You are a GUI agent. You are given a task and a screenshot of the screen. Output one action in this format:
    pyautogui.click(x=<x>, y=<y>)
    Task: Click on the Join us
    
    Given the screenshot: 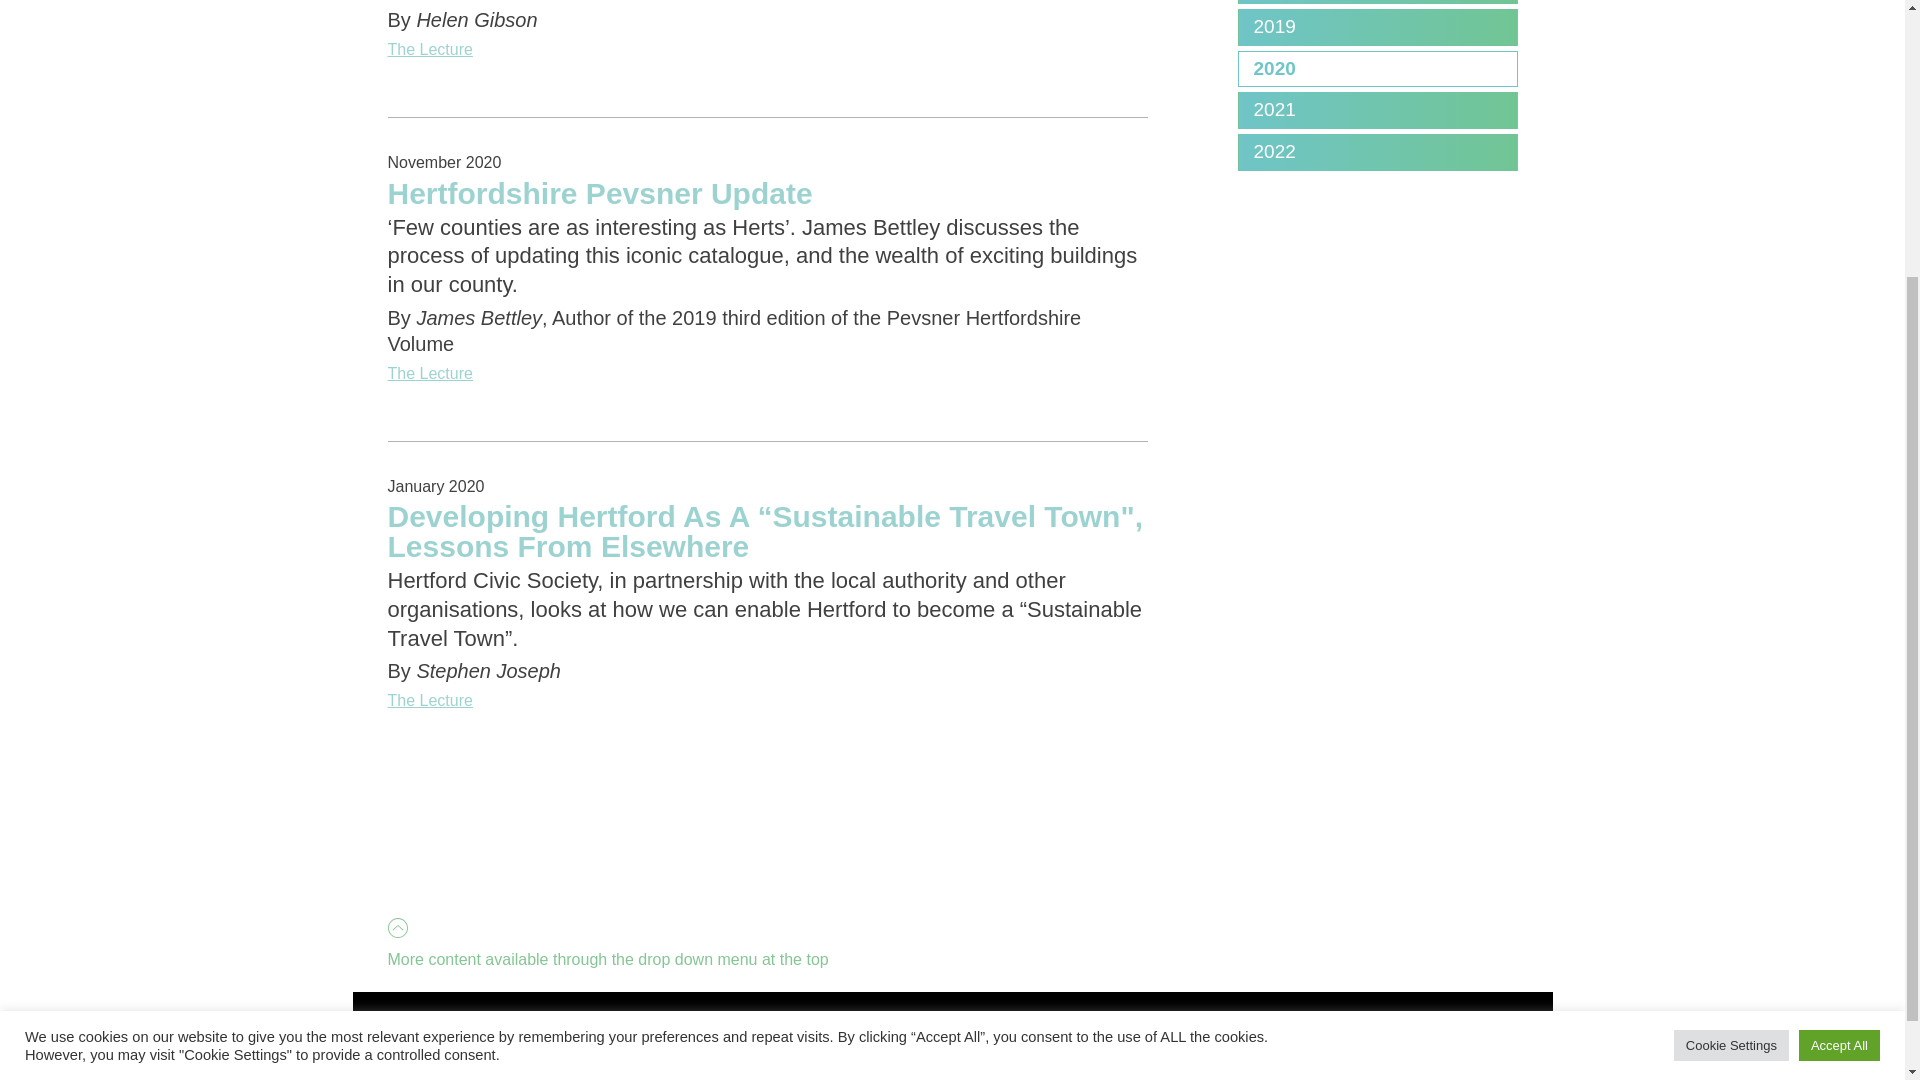 What is the action you would take?
    pyautogui.click(x=701, y=1055)
    